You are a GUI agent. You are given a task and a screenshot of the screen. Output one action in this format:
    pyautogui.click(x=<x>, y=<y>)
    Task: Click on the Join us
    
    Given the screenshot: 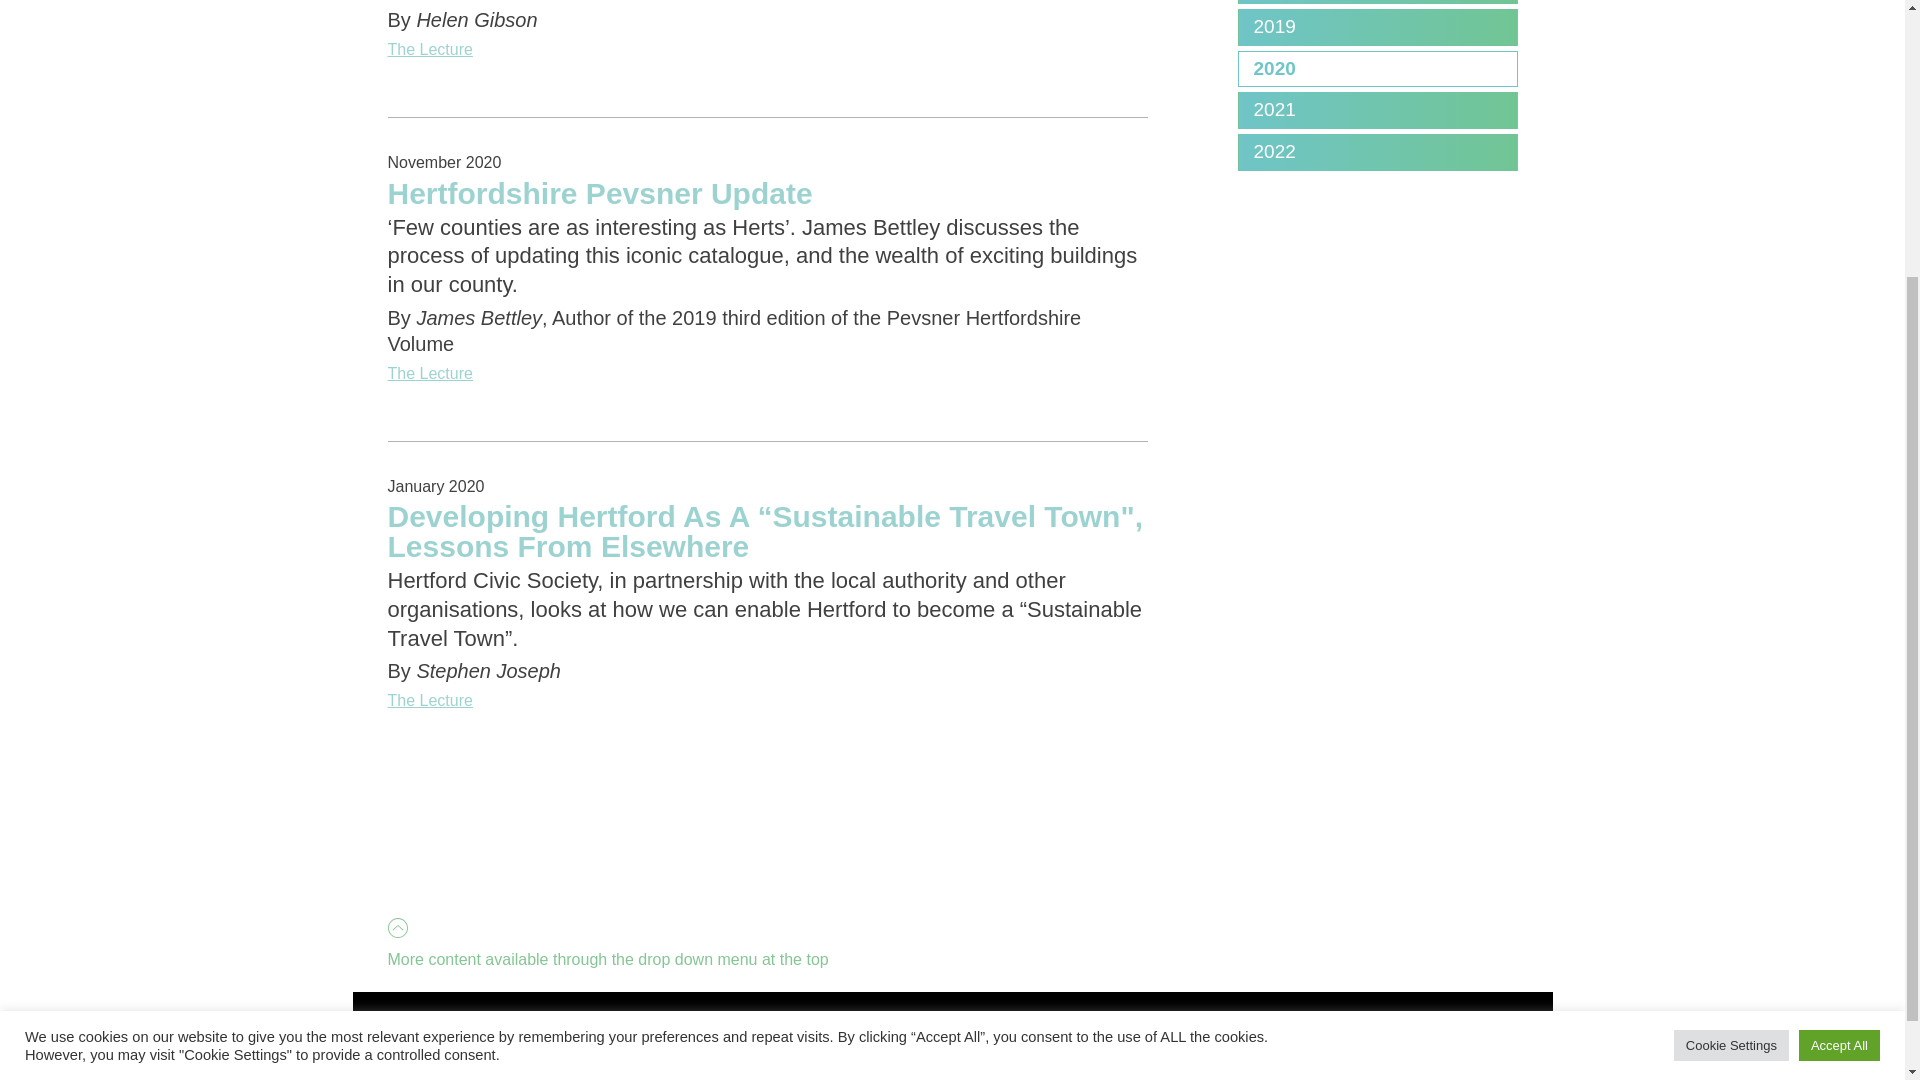 What is the action you would take?
    pyautogui.click(x=701, y=1055)
    